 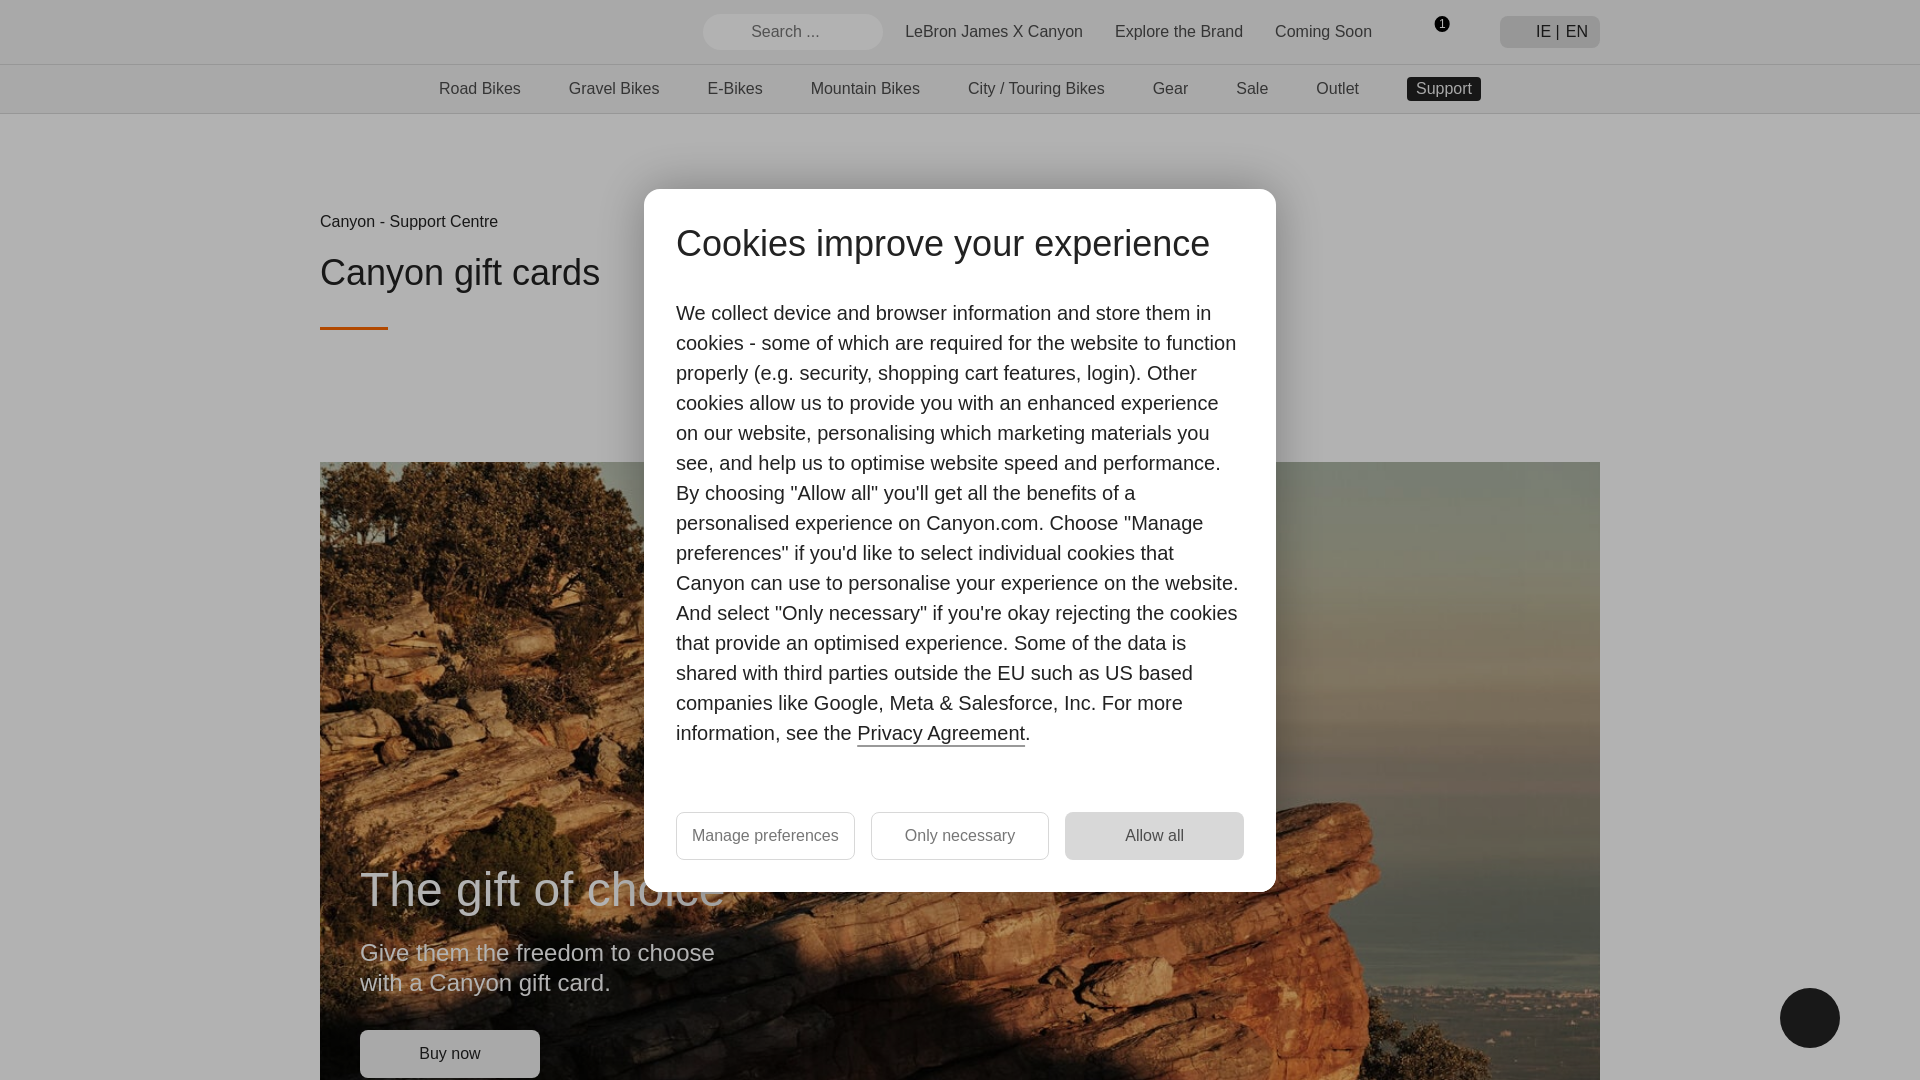 What do you see at coordinates (993, 30) in the screenshot?
I see `LeBron James X Canyon` at bounding box center [993, 30].